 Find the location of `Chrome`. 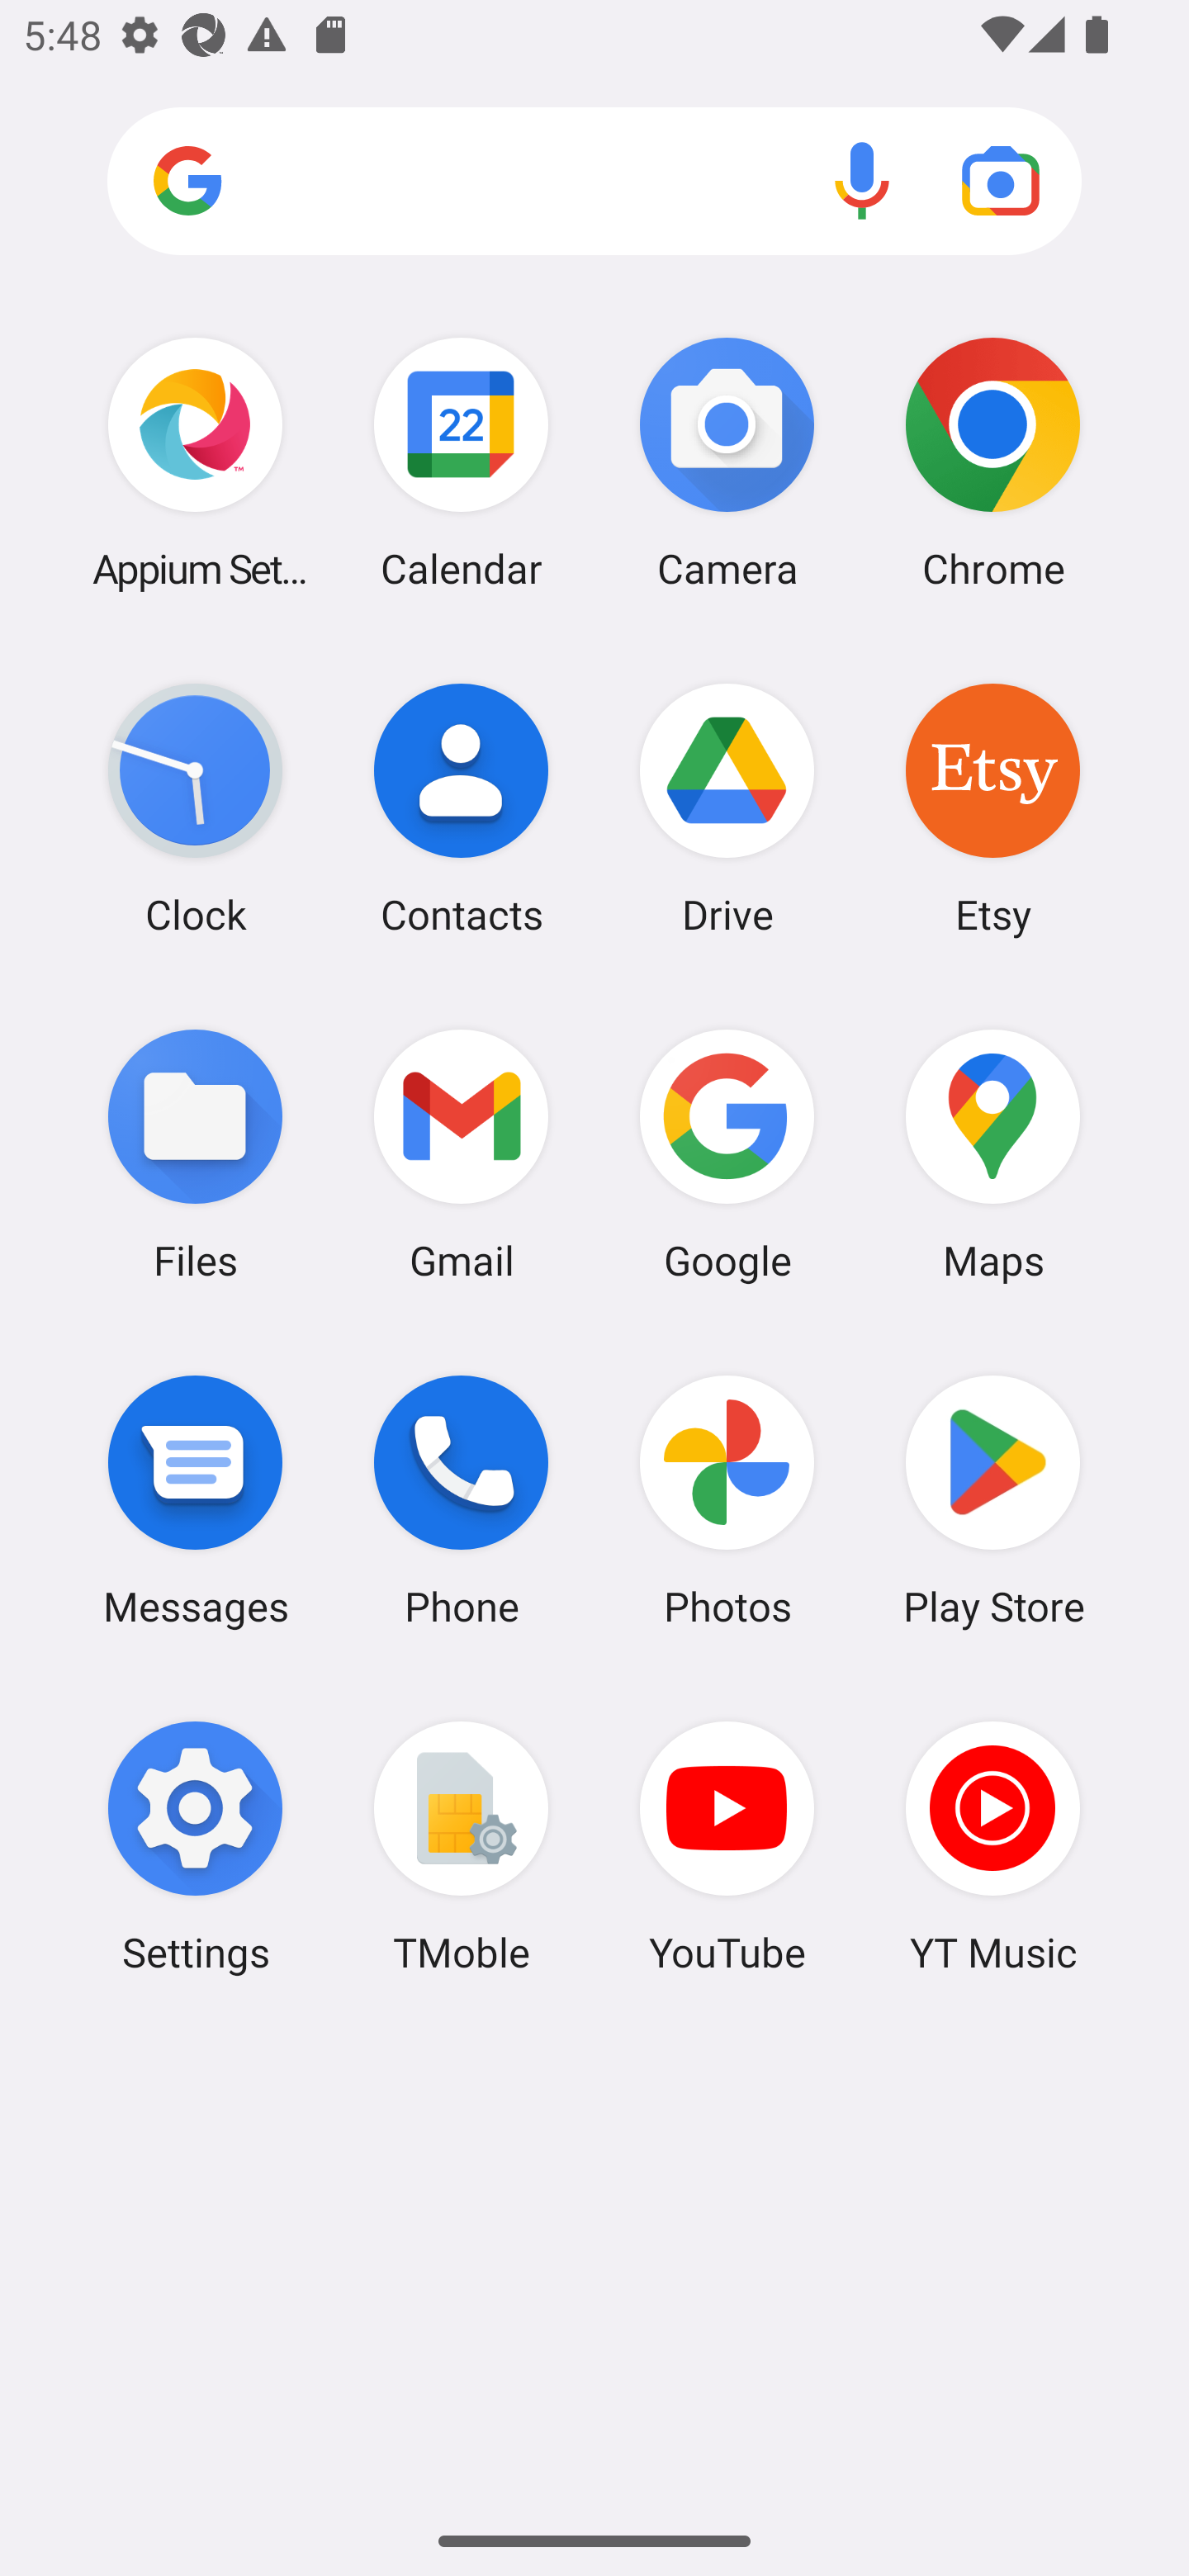

Chrome is located at coordinates (992, 462).